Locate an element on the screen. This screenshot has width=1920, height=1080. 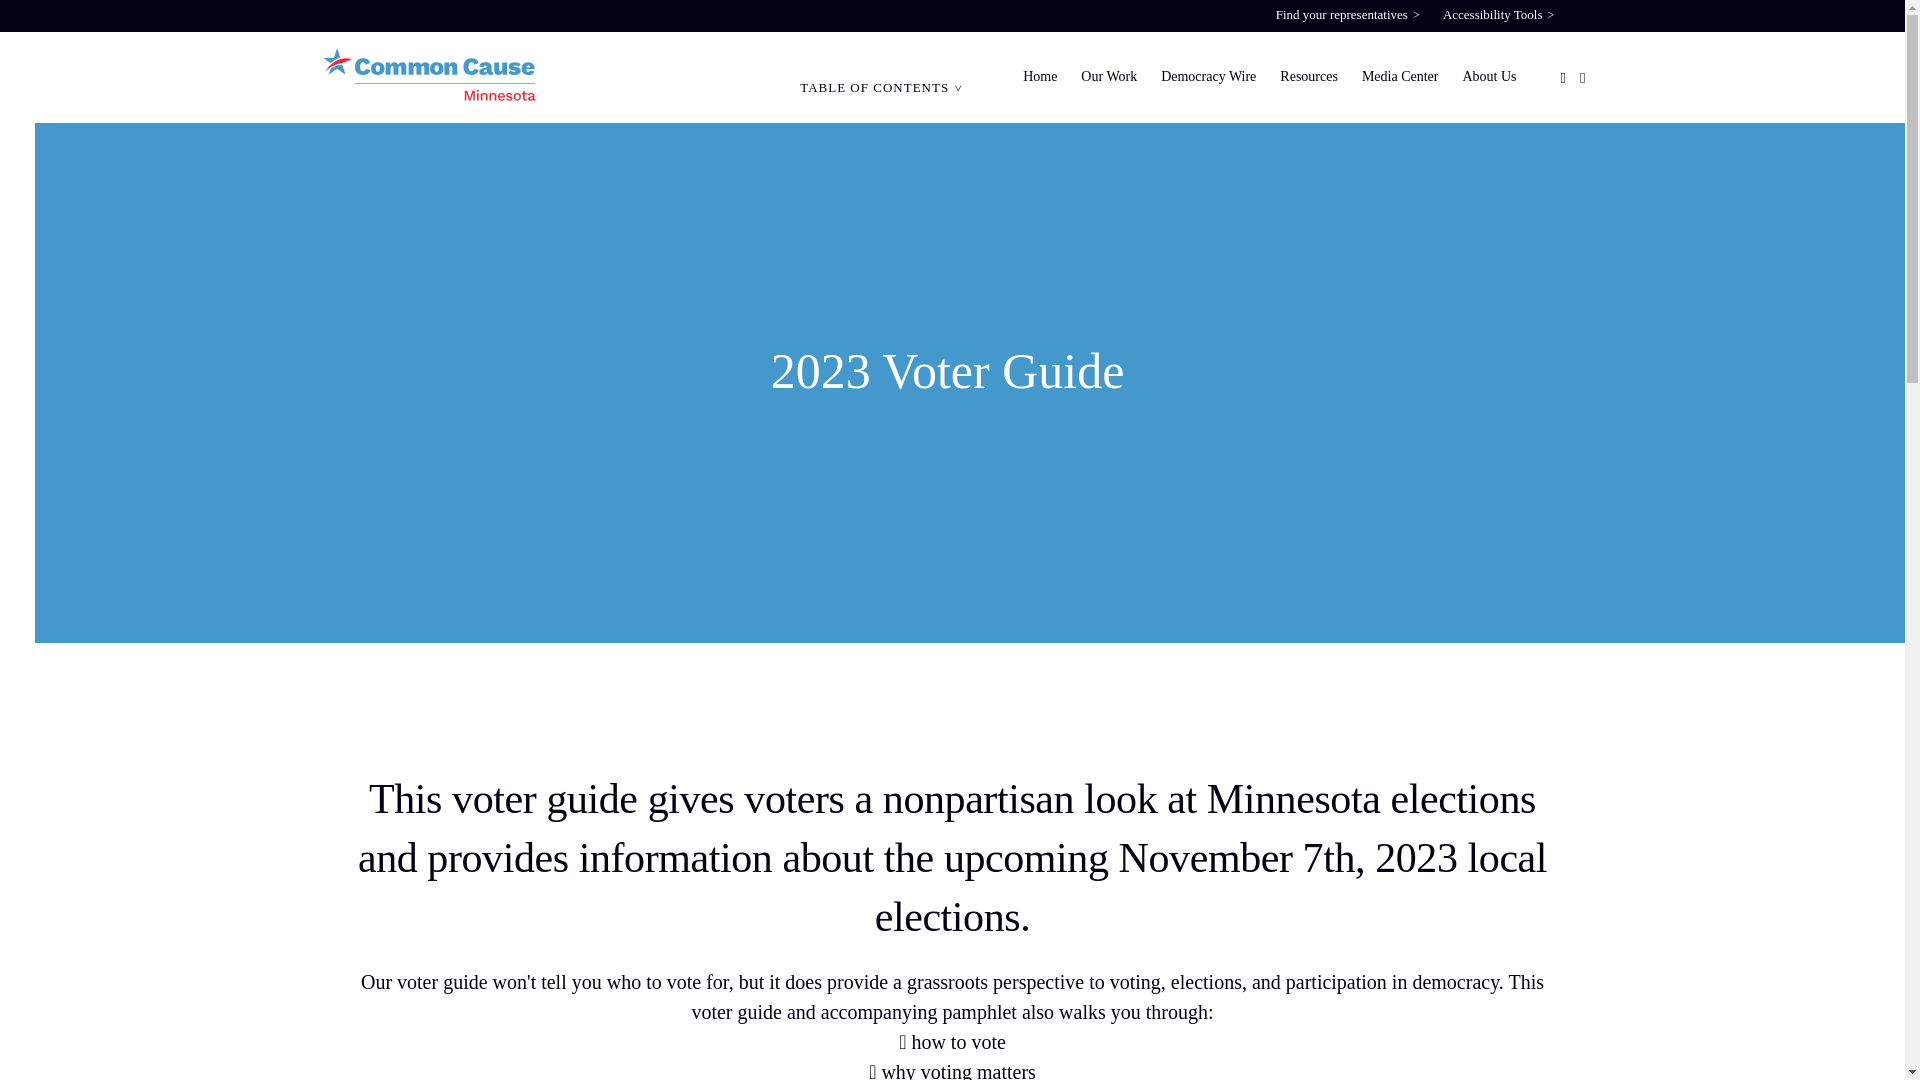
Press enter to search is located at coordinates (1036, 614).